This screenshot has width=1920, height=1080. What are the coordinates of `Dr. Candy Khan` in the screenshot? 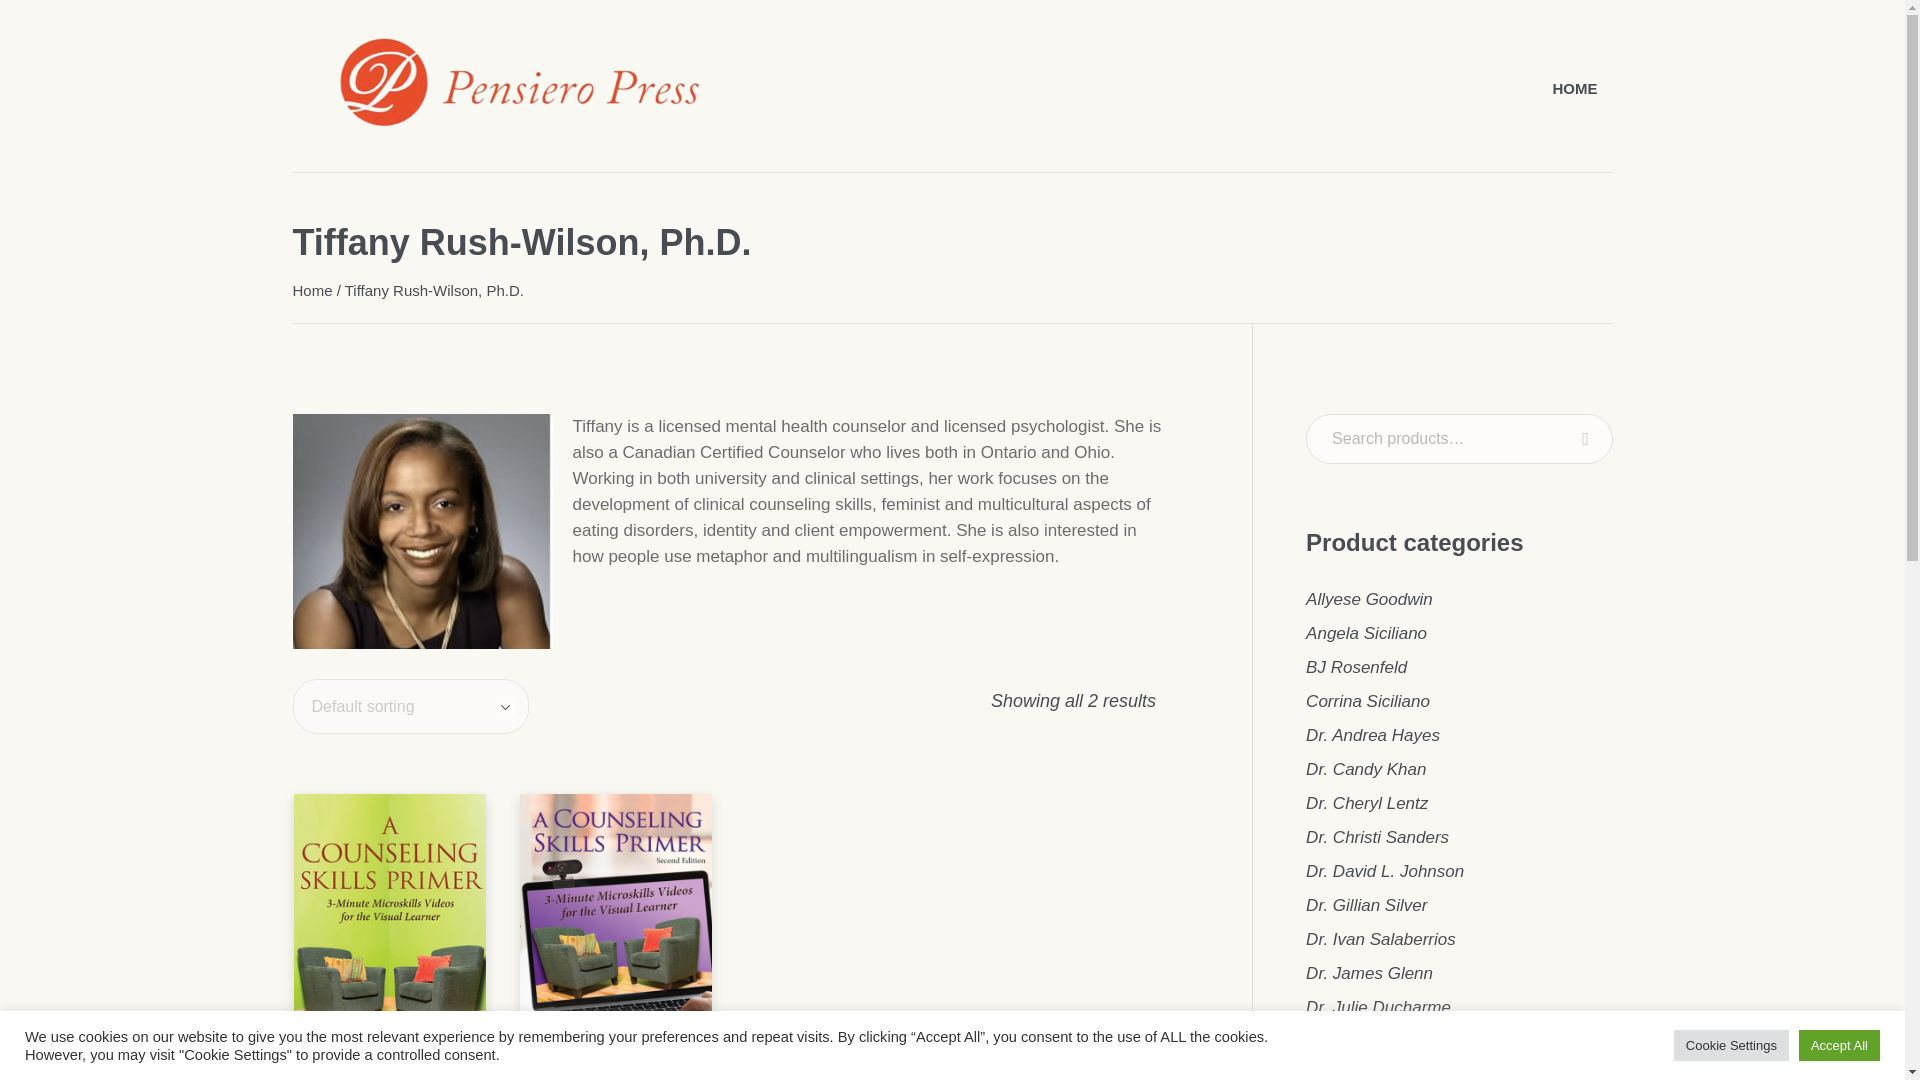 It's located at (1366, 769).